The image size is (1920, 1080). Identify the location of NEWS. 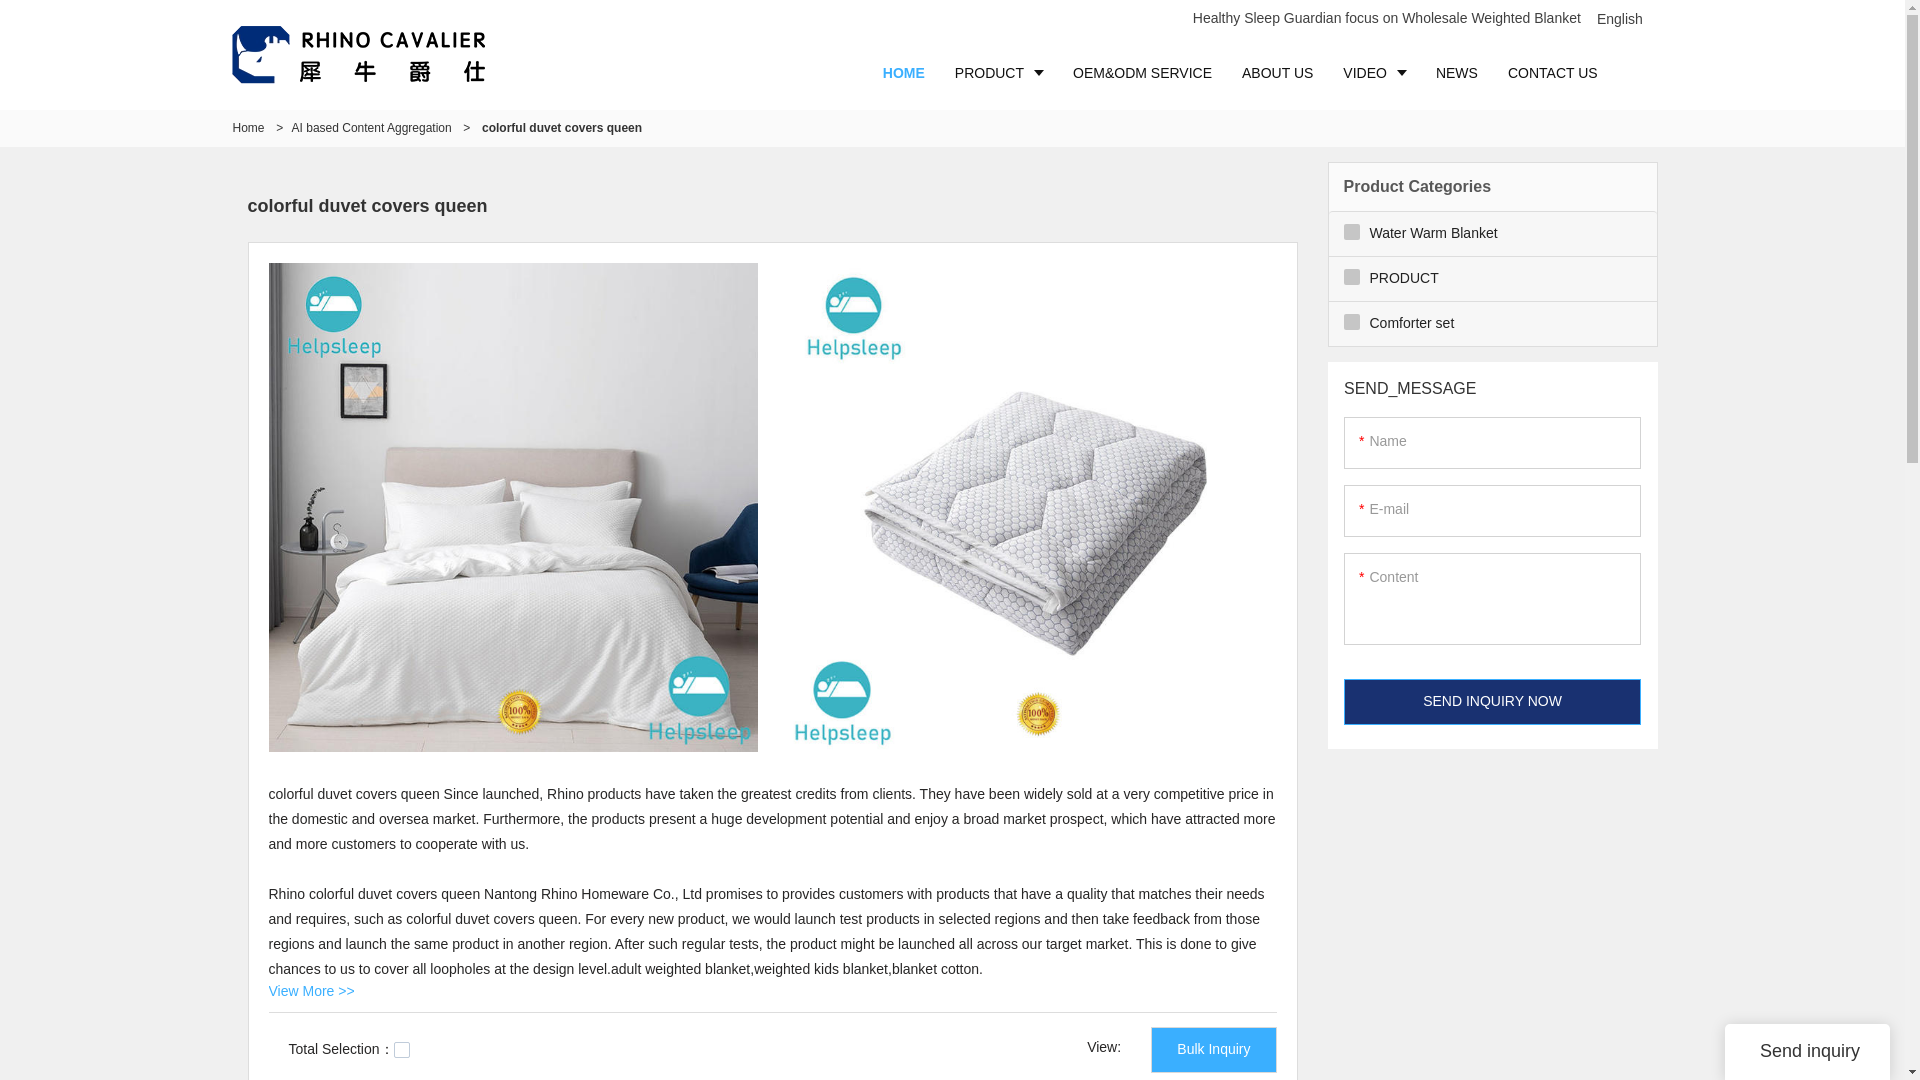
(1456, 72).